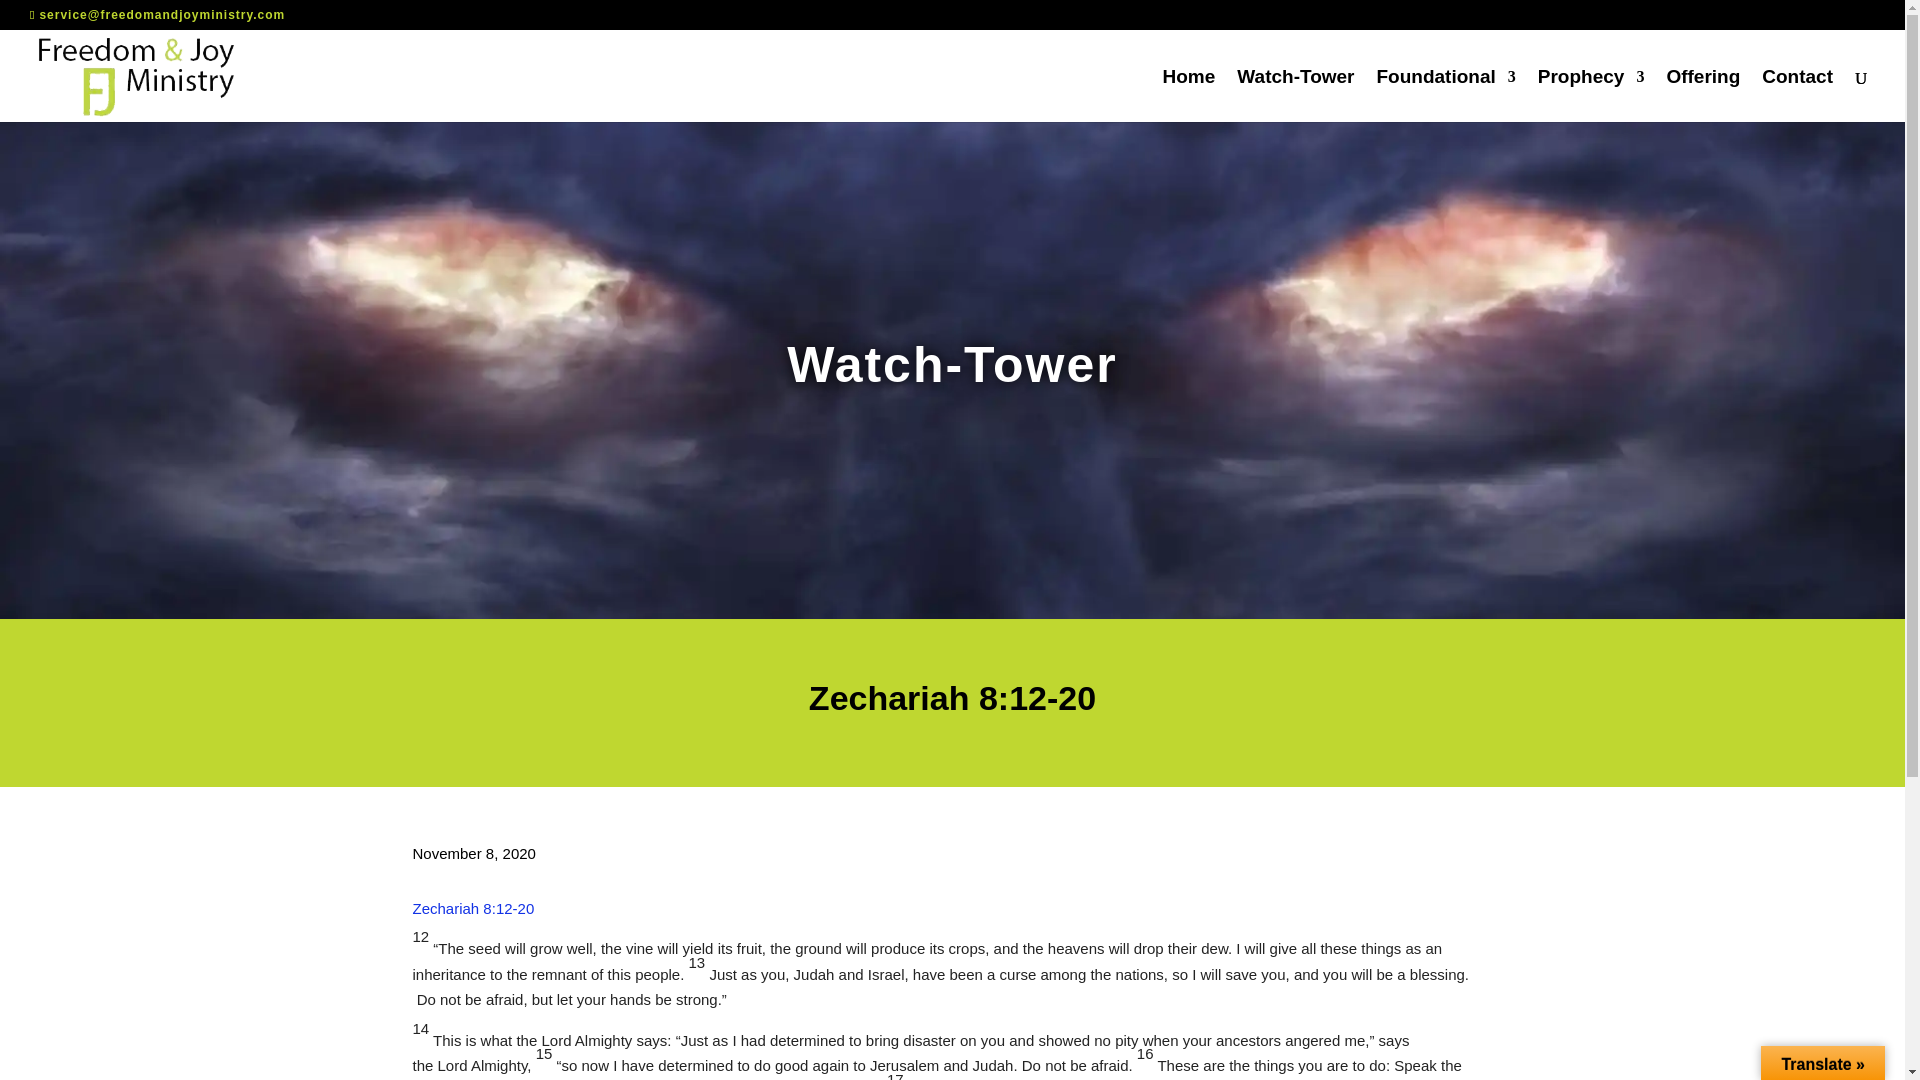 This screenshot has height=1080, width=1920. I want to click on Prophecy, so click(1591, 96).